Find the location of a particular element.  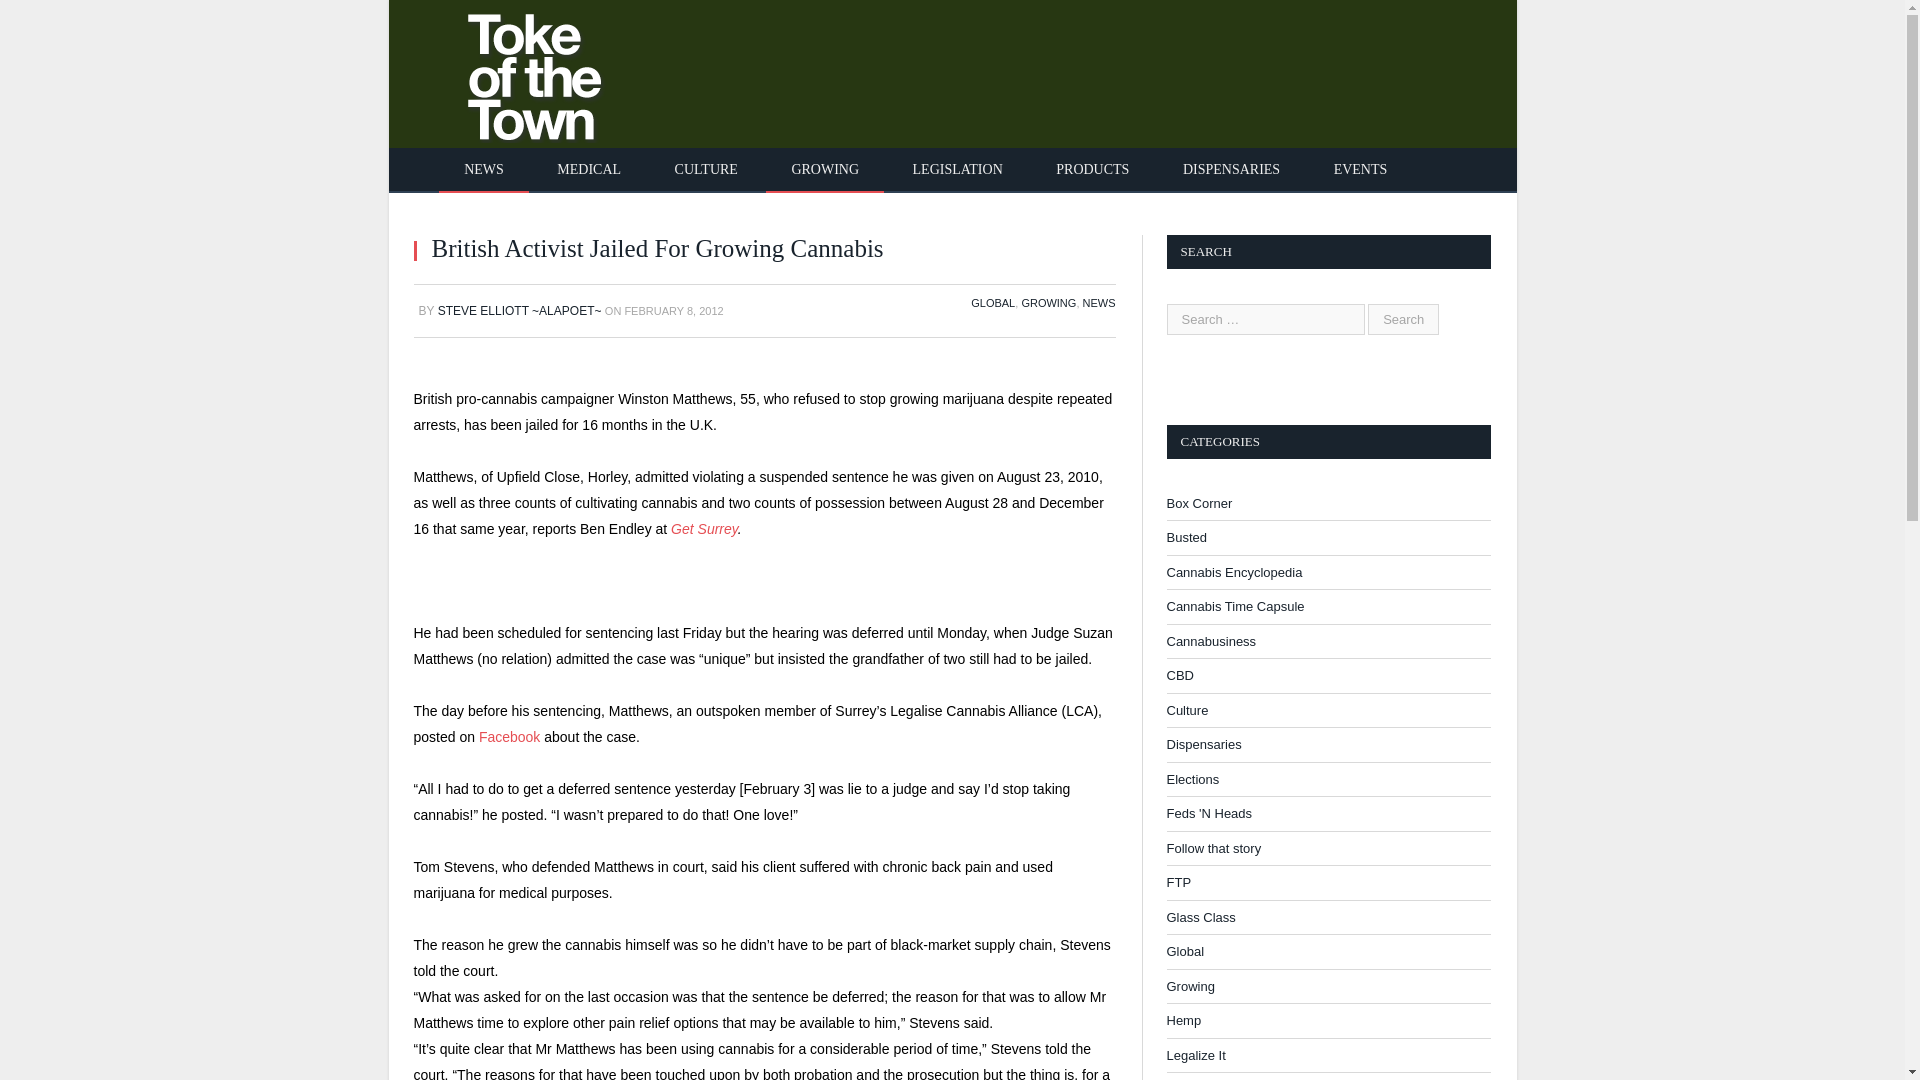

CULTURE is located at coordinates (706, 170).